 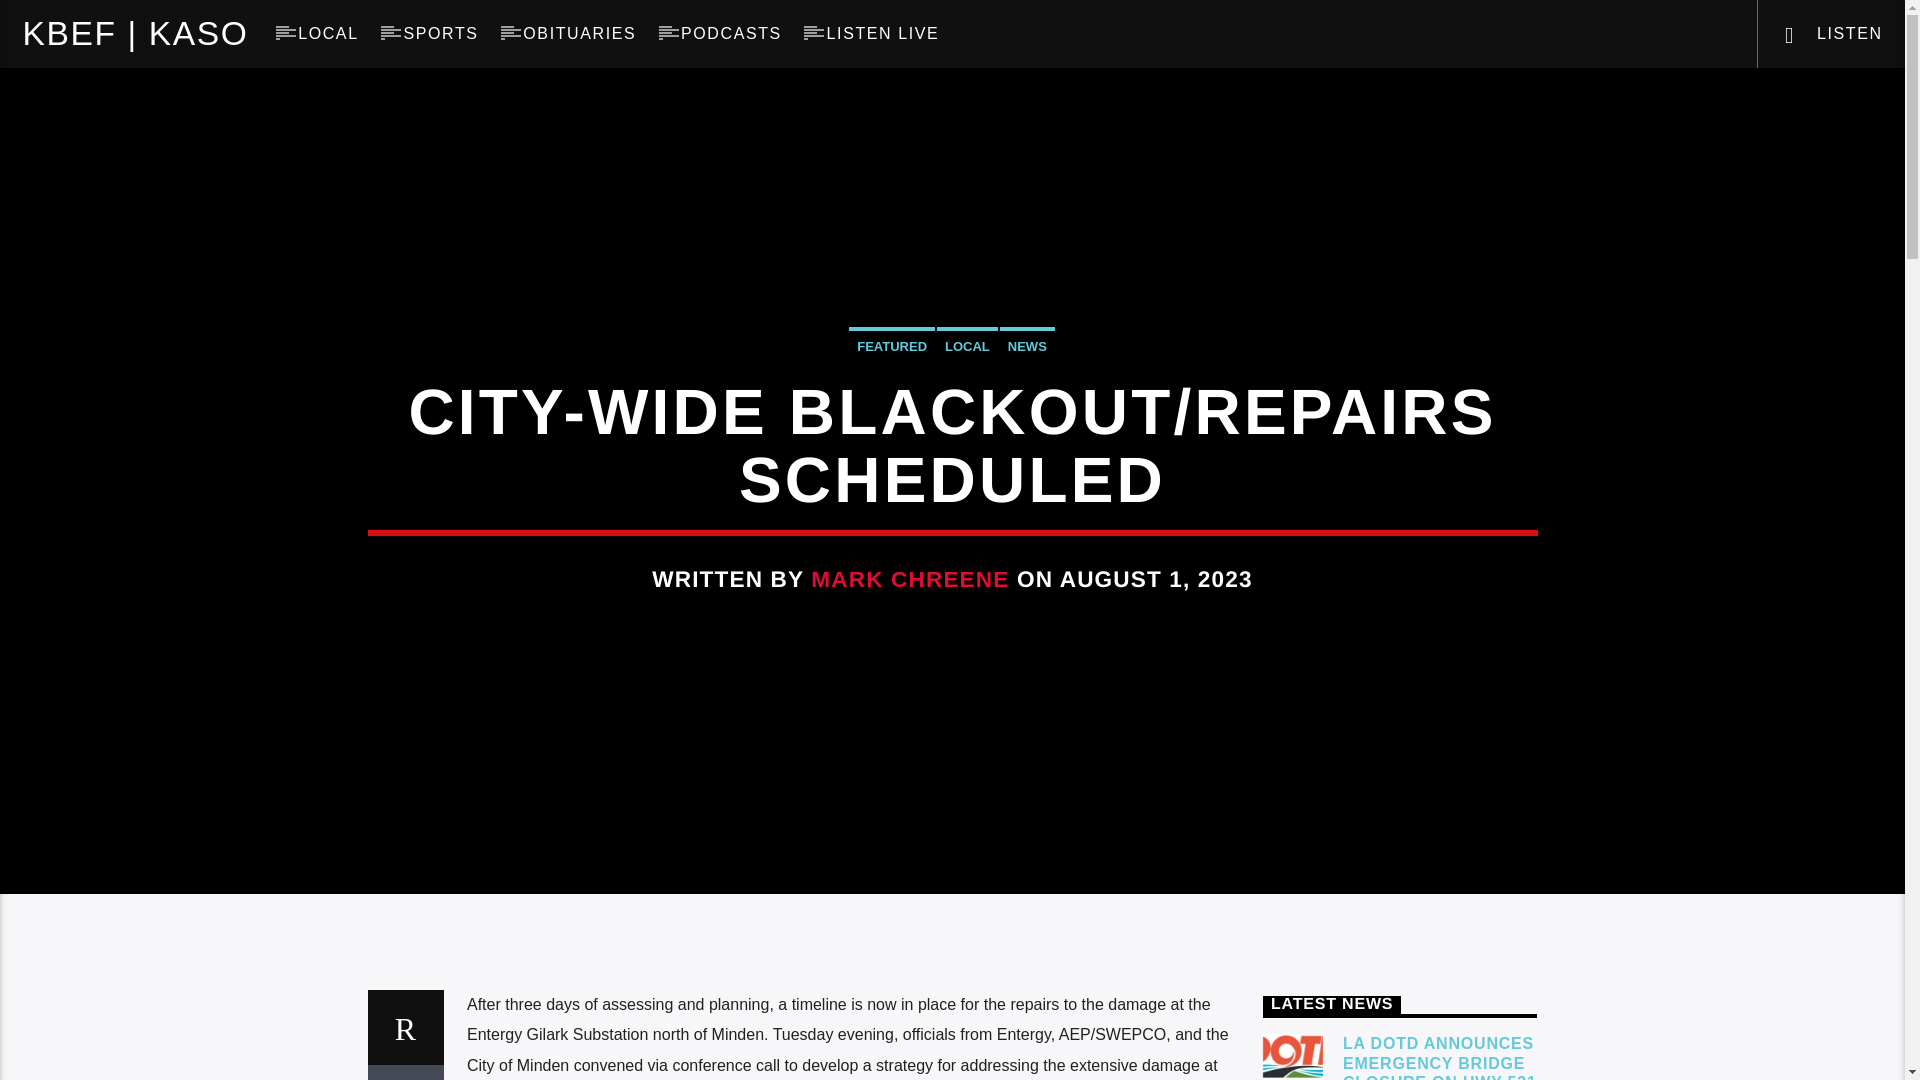 What do you see at coordinates (967, 344) in the screenshot?
I see `LOCAL` at bounding box center [967, 344].